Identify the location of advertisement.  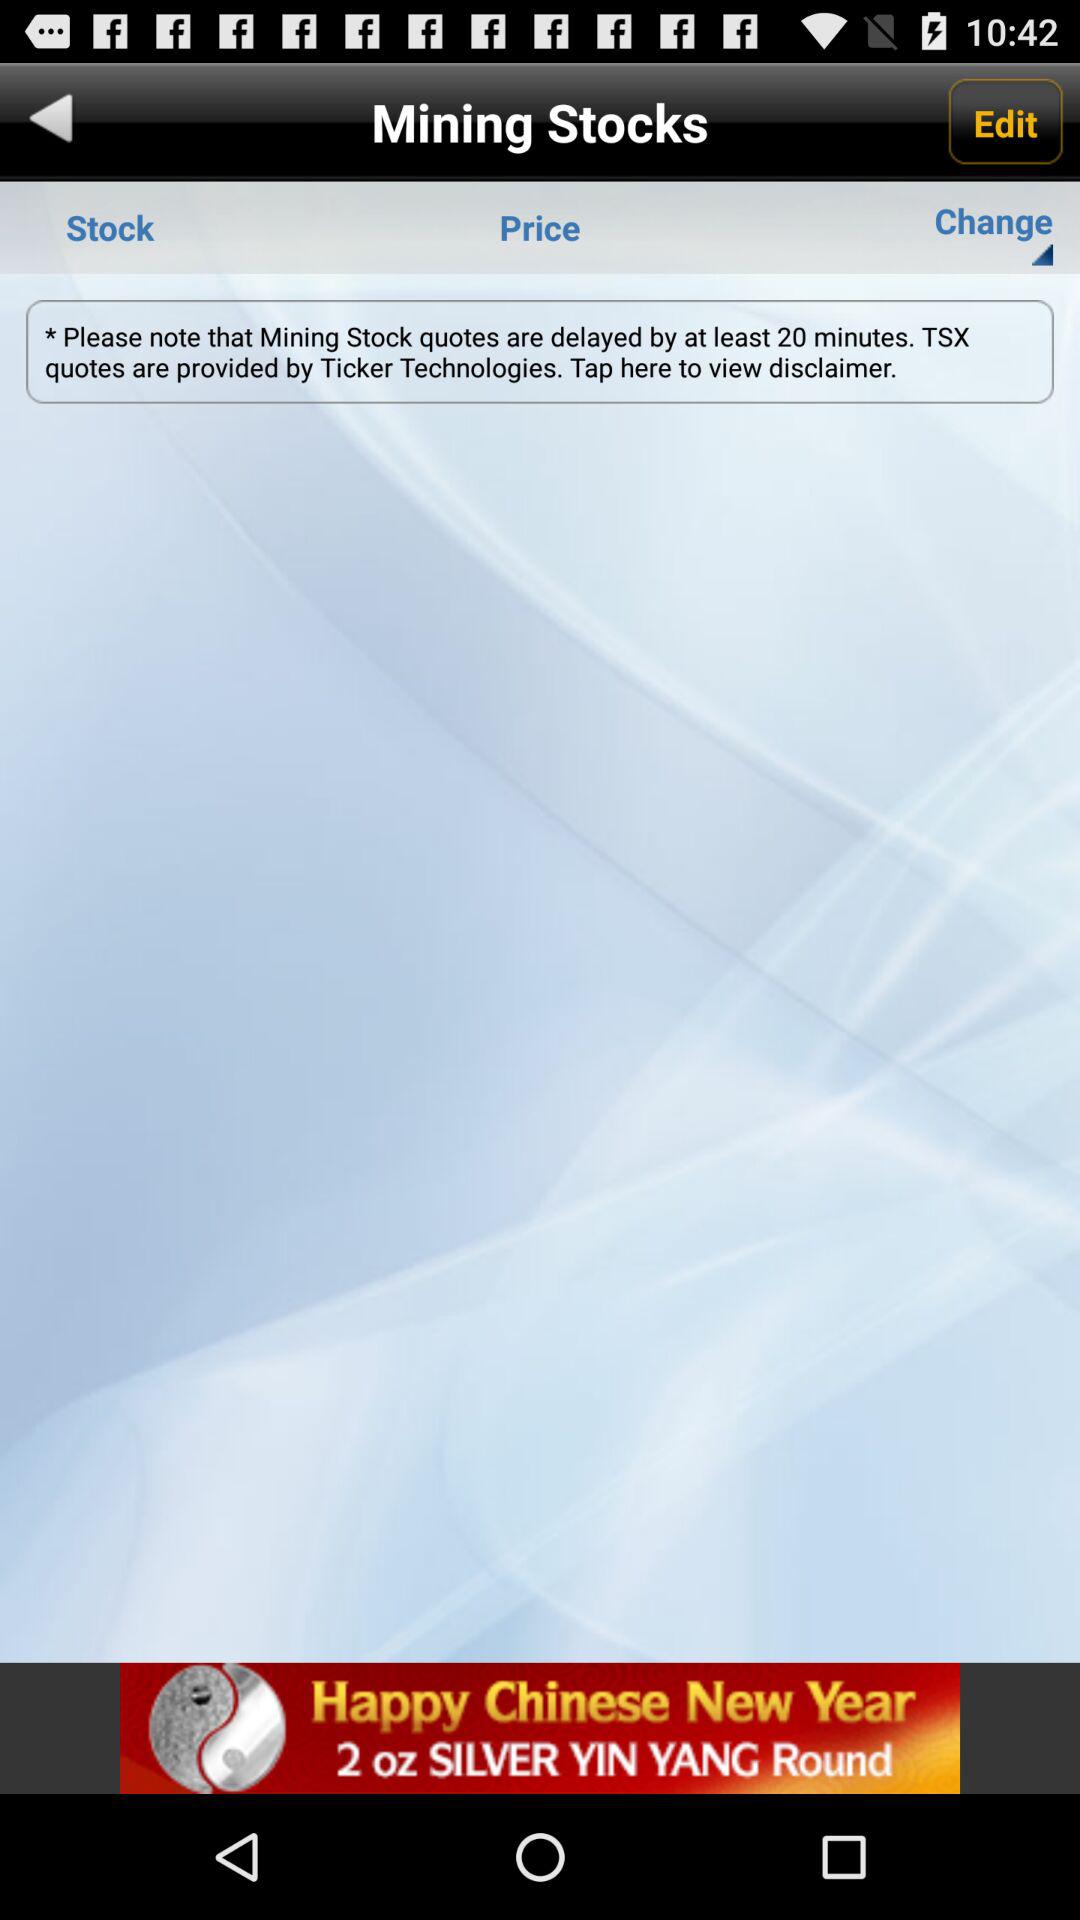
(540, 1728).